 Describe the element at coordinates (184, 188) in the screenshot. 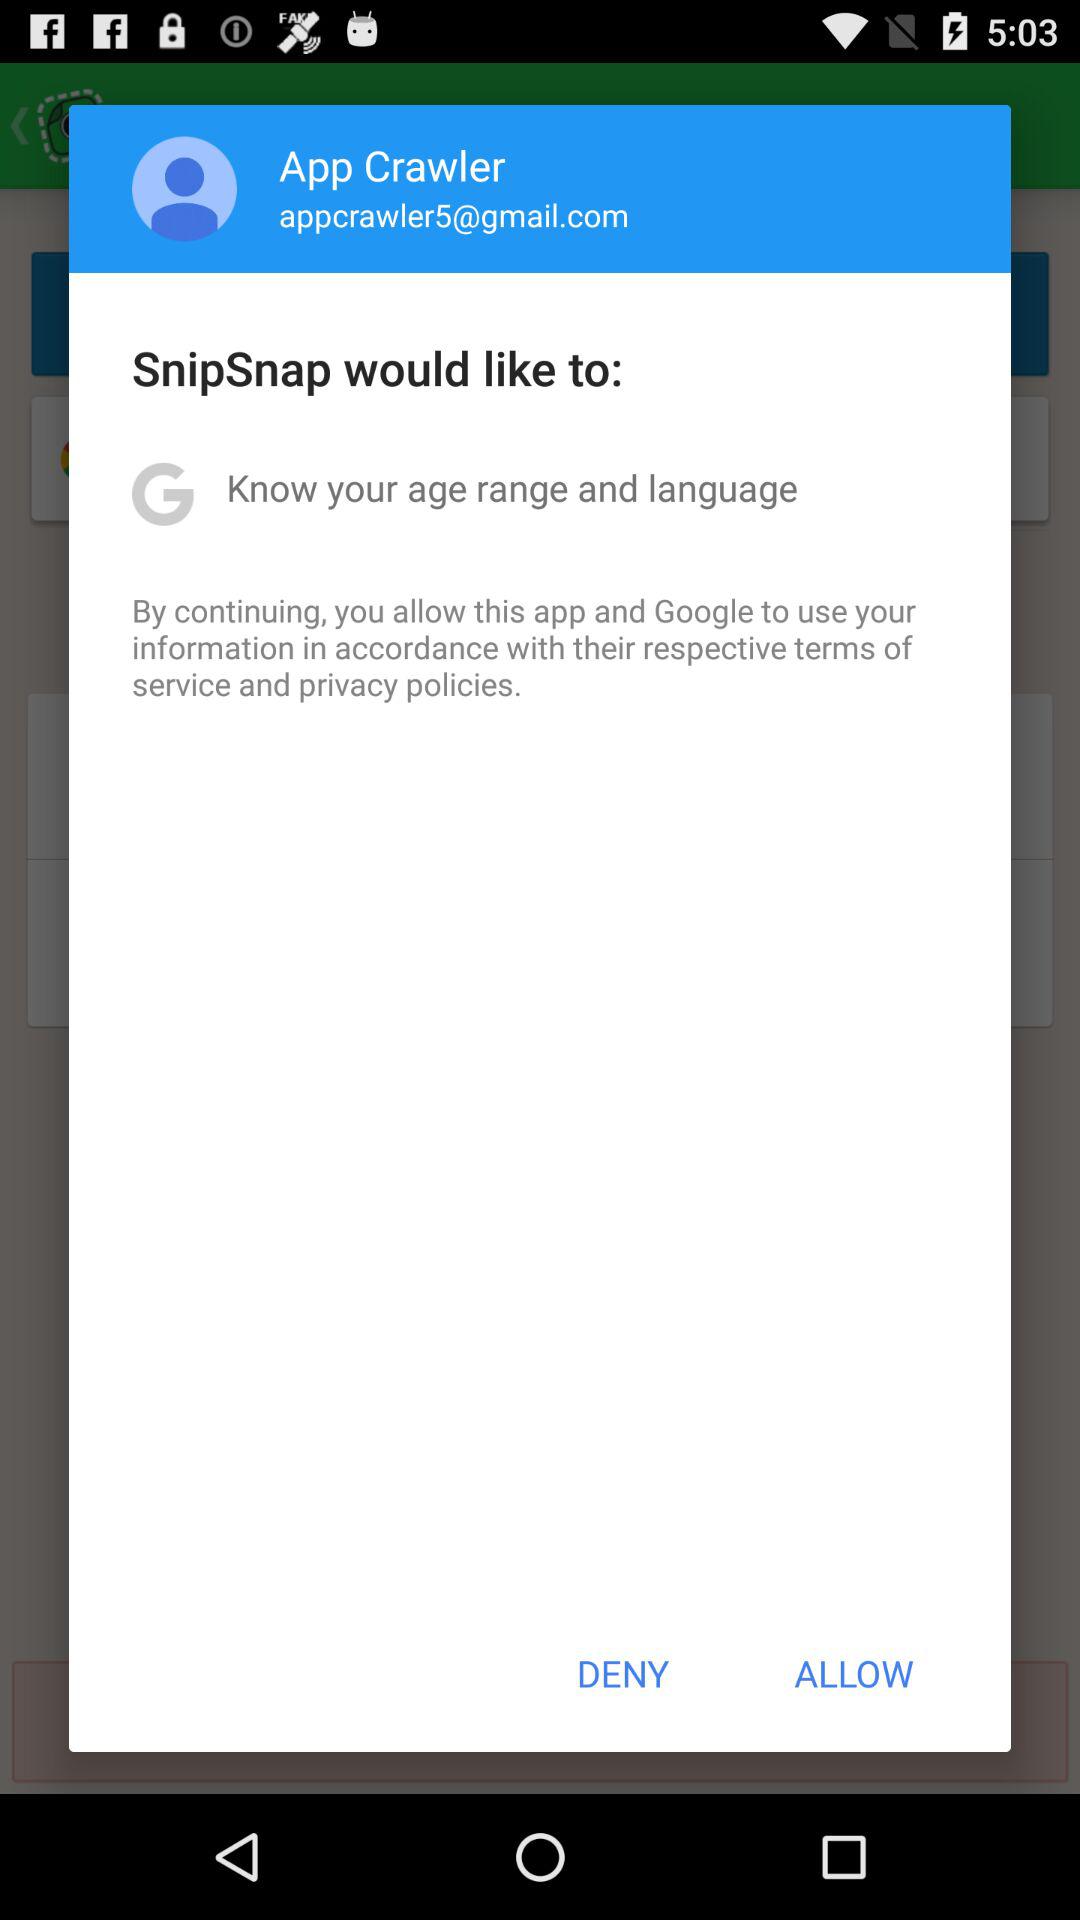

I see `choose the item above snipsnap would like app` at that location.